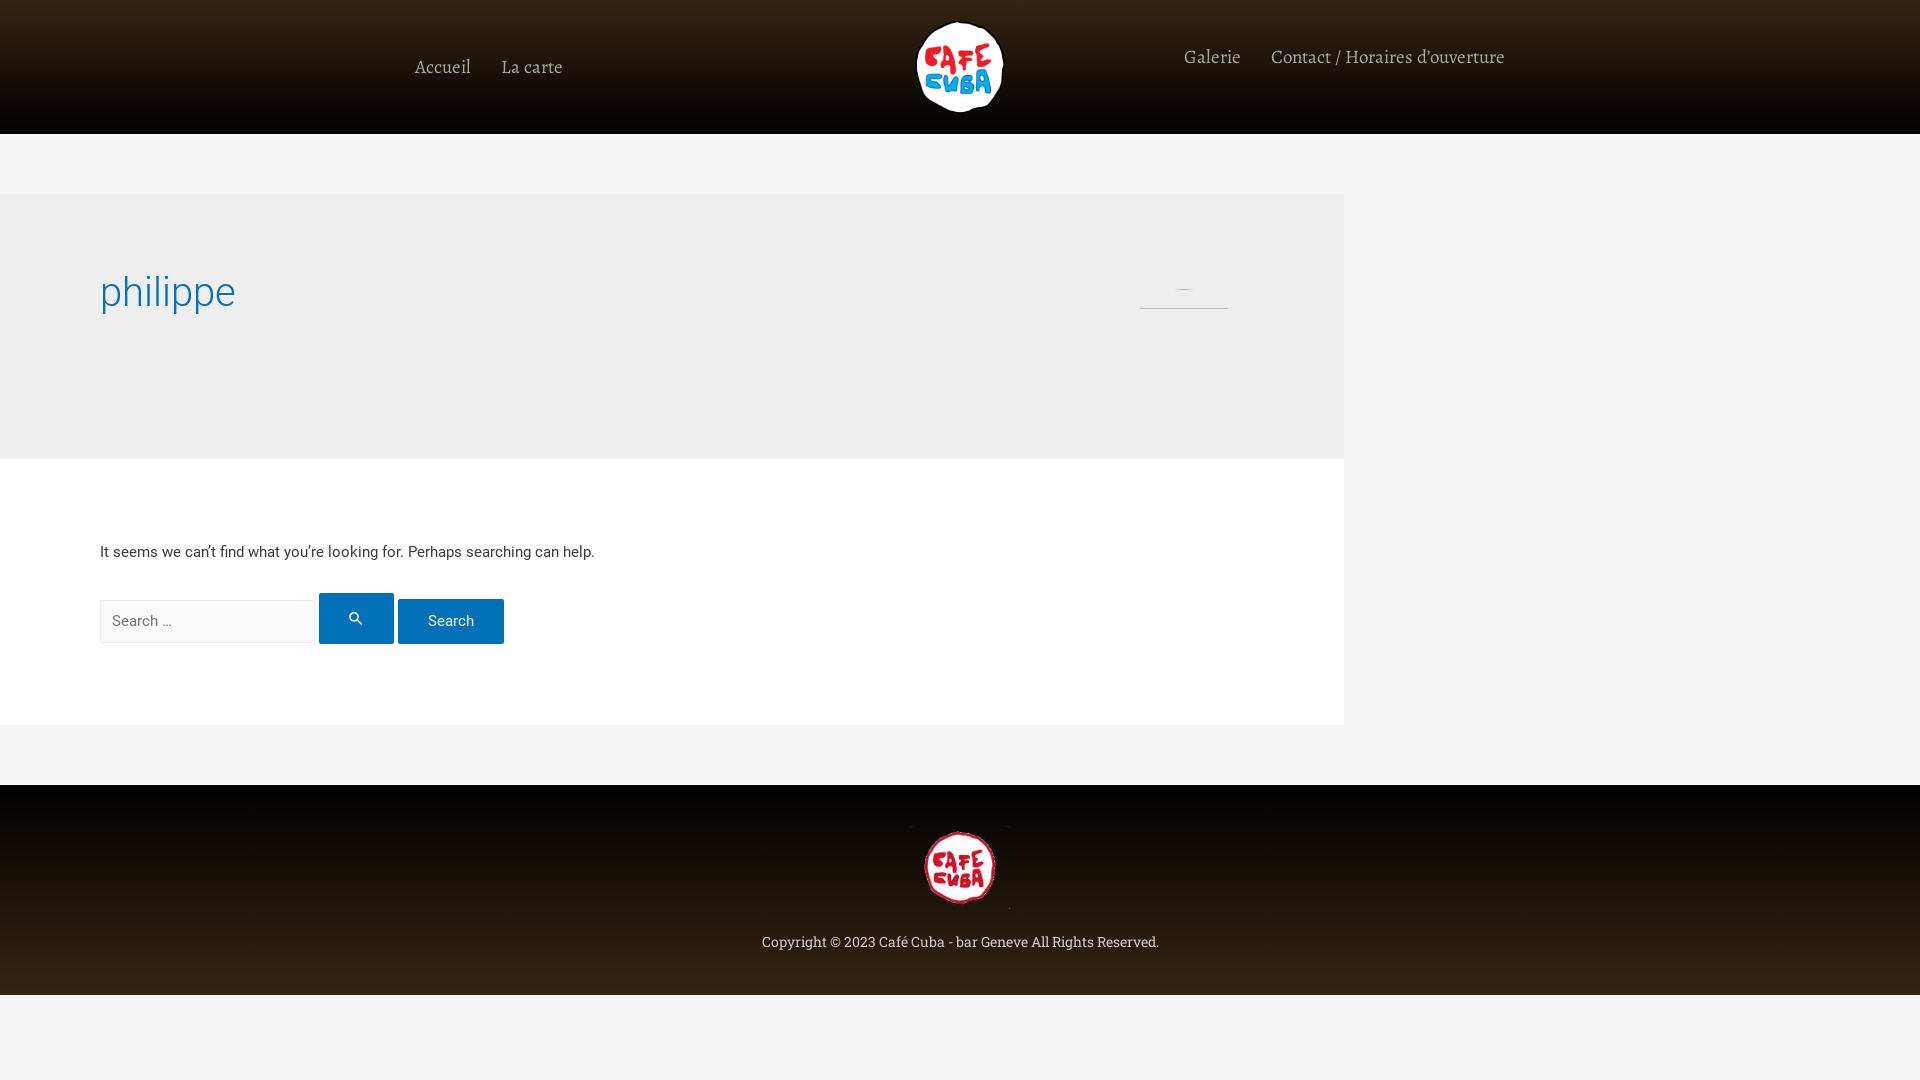 The image size is (1920, 1080). I want to click on Search, so click(451, 622).